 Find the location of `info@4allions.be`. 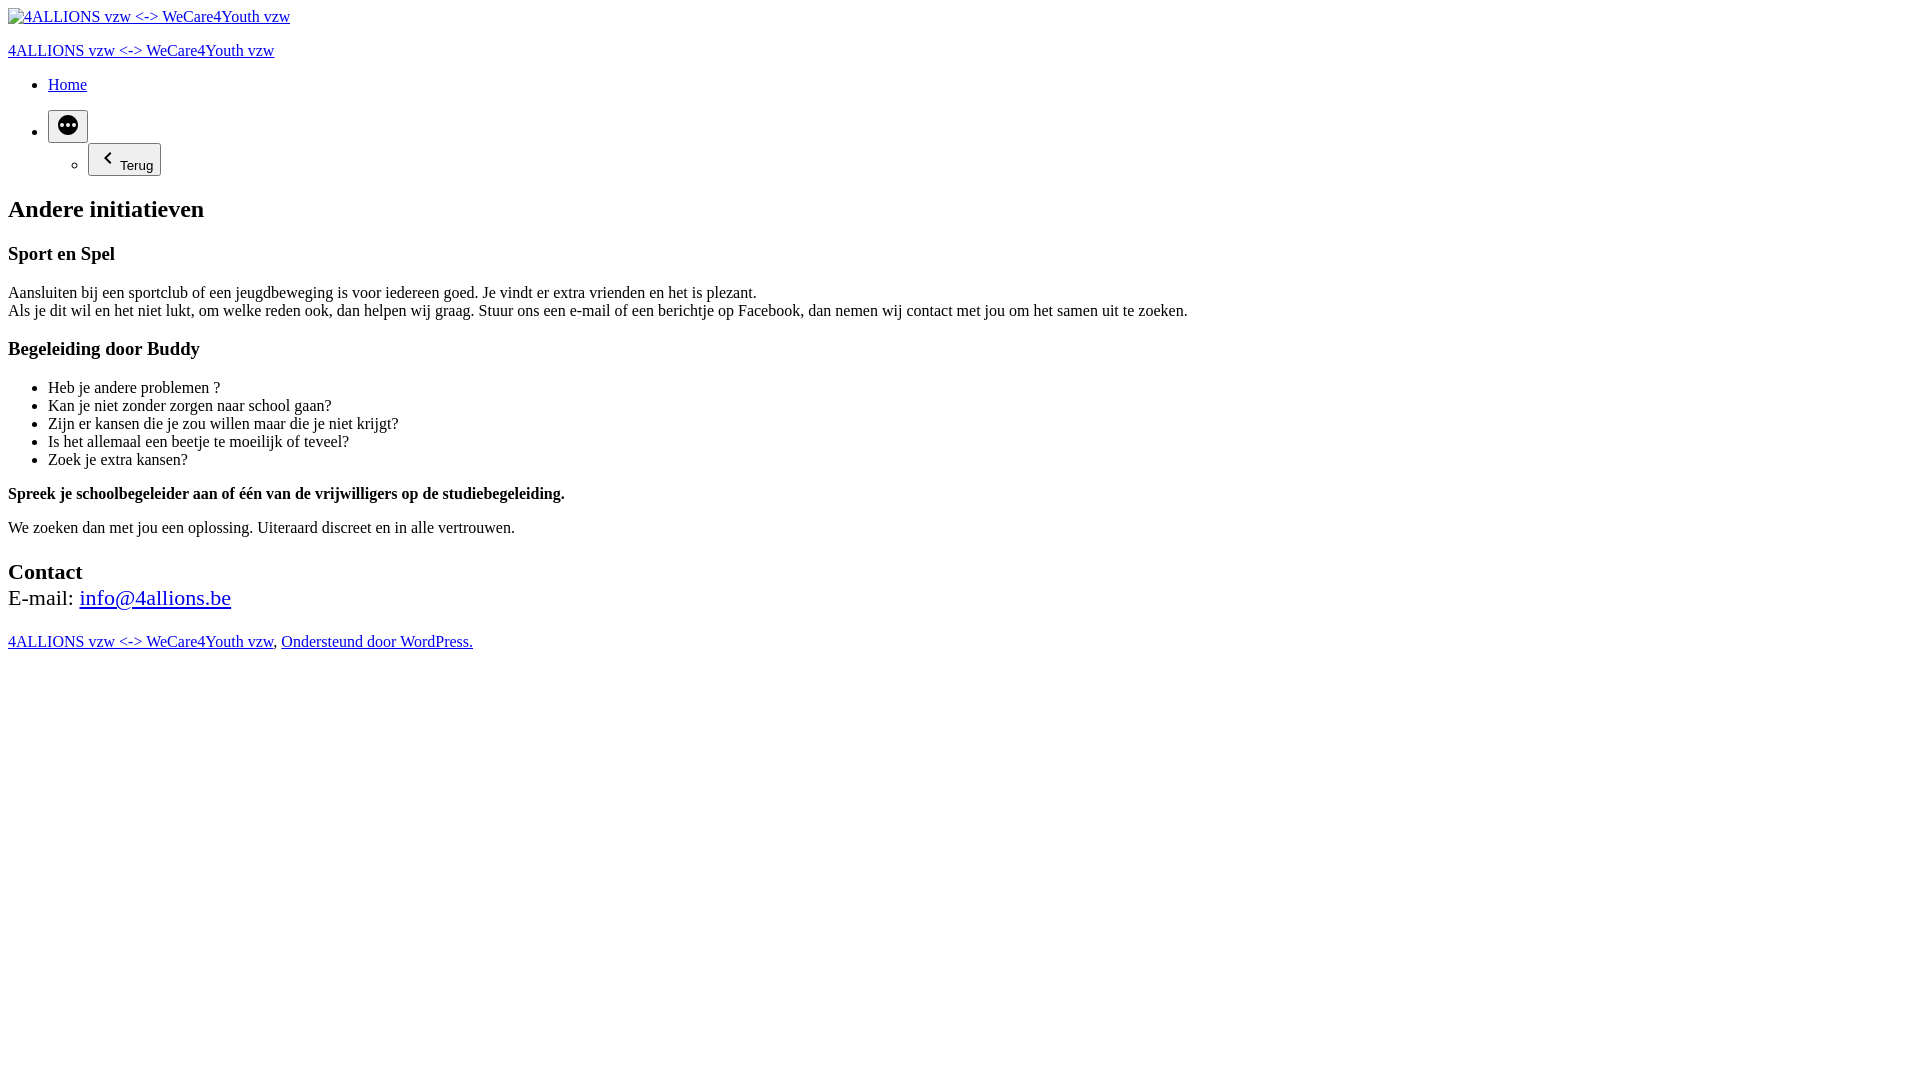

info@4allions.be is located at coordinates (155, 598).